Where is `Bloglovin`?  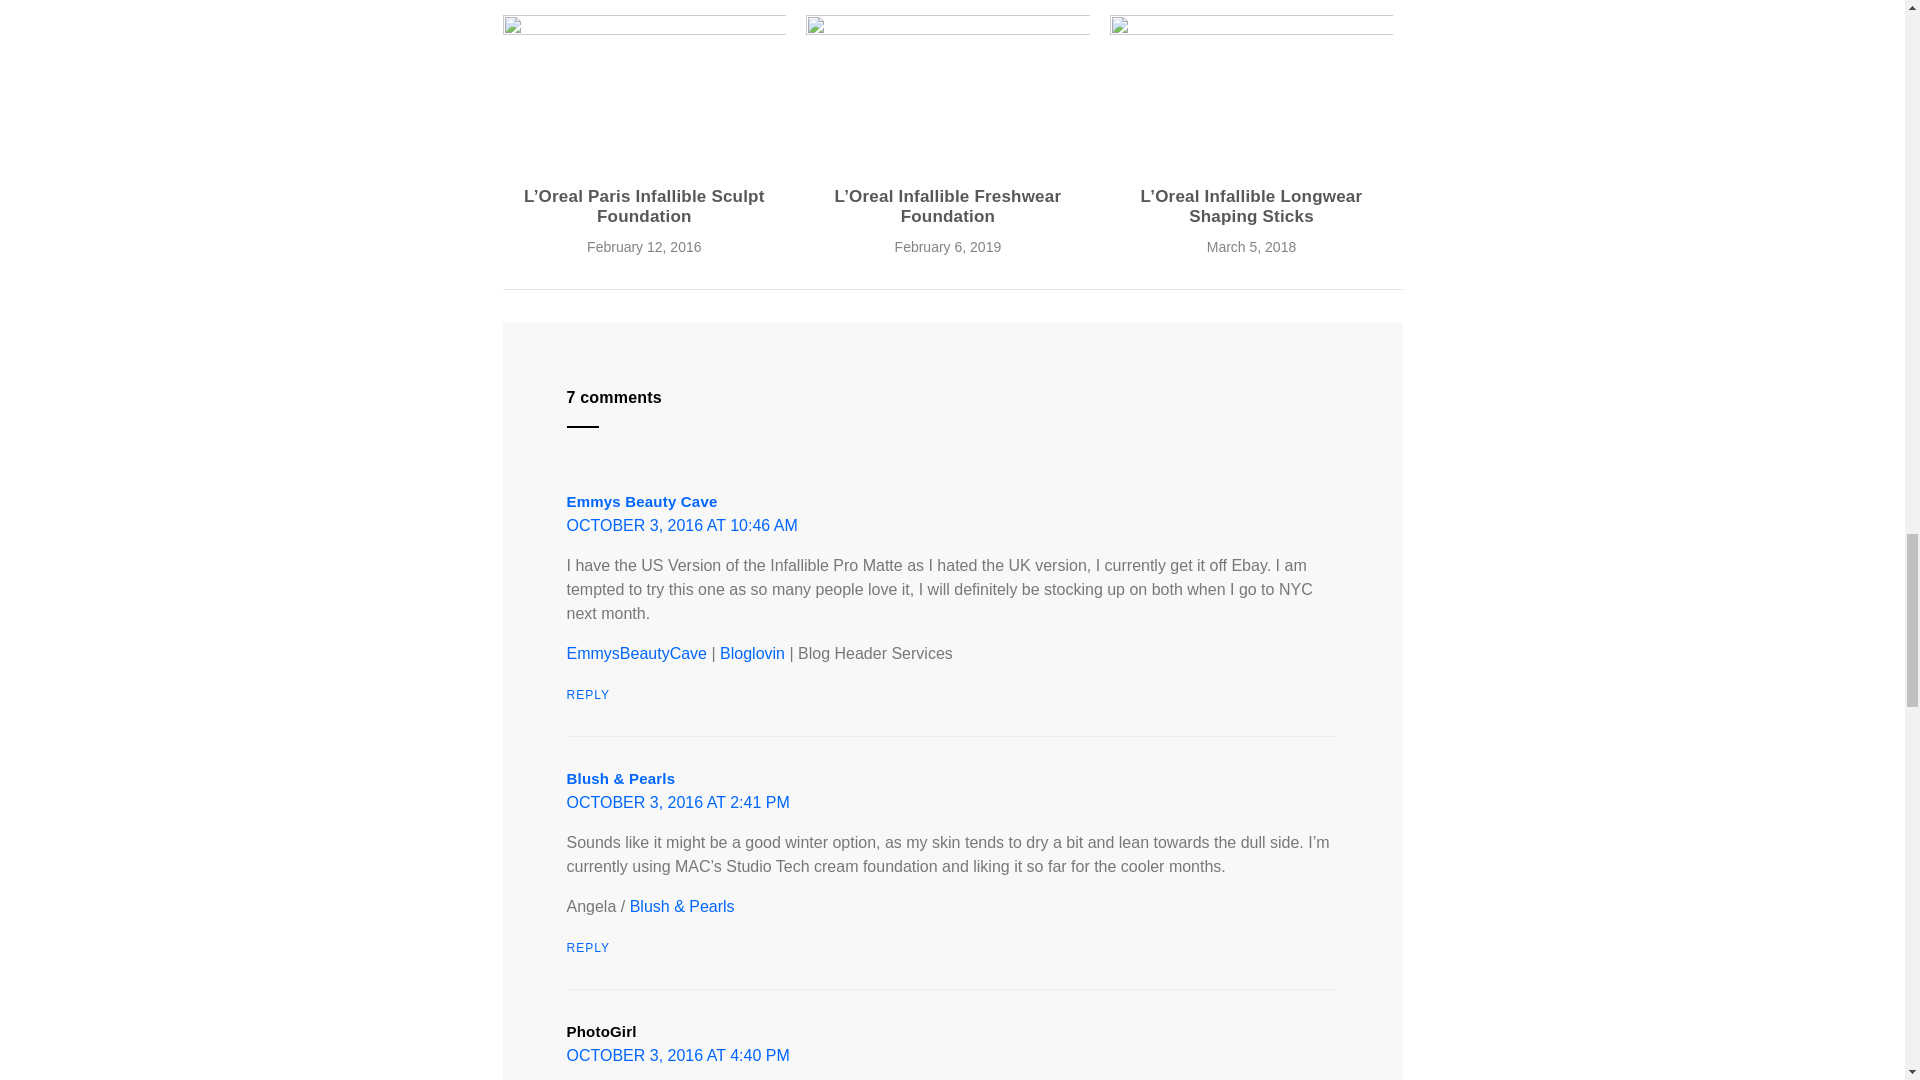
Bloglovin is located at coordinates (752, 653).